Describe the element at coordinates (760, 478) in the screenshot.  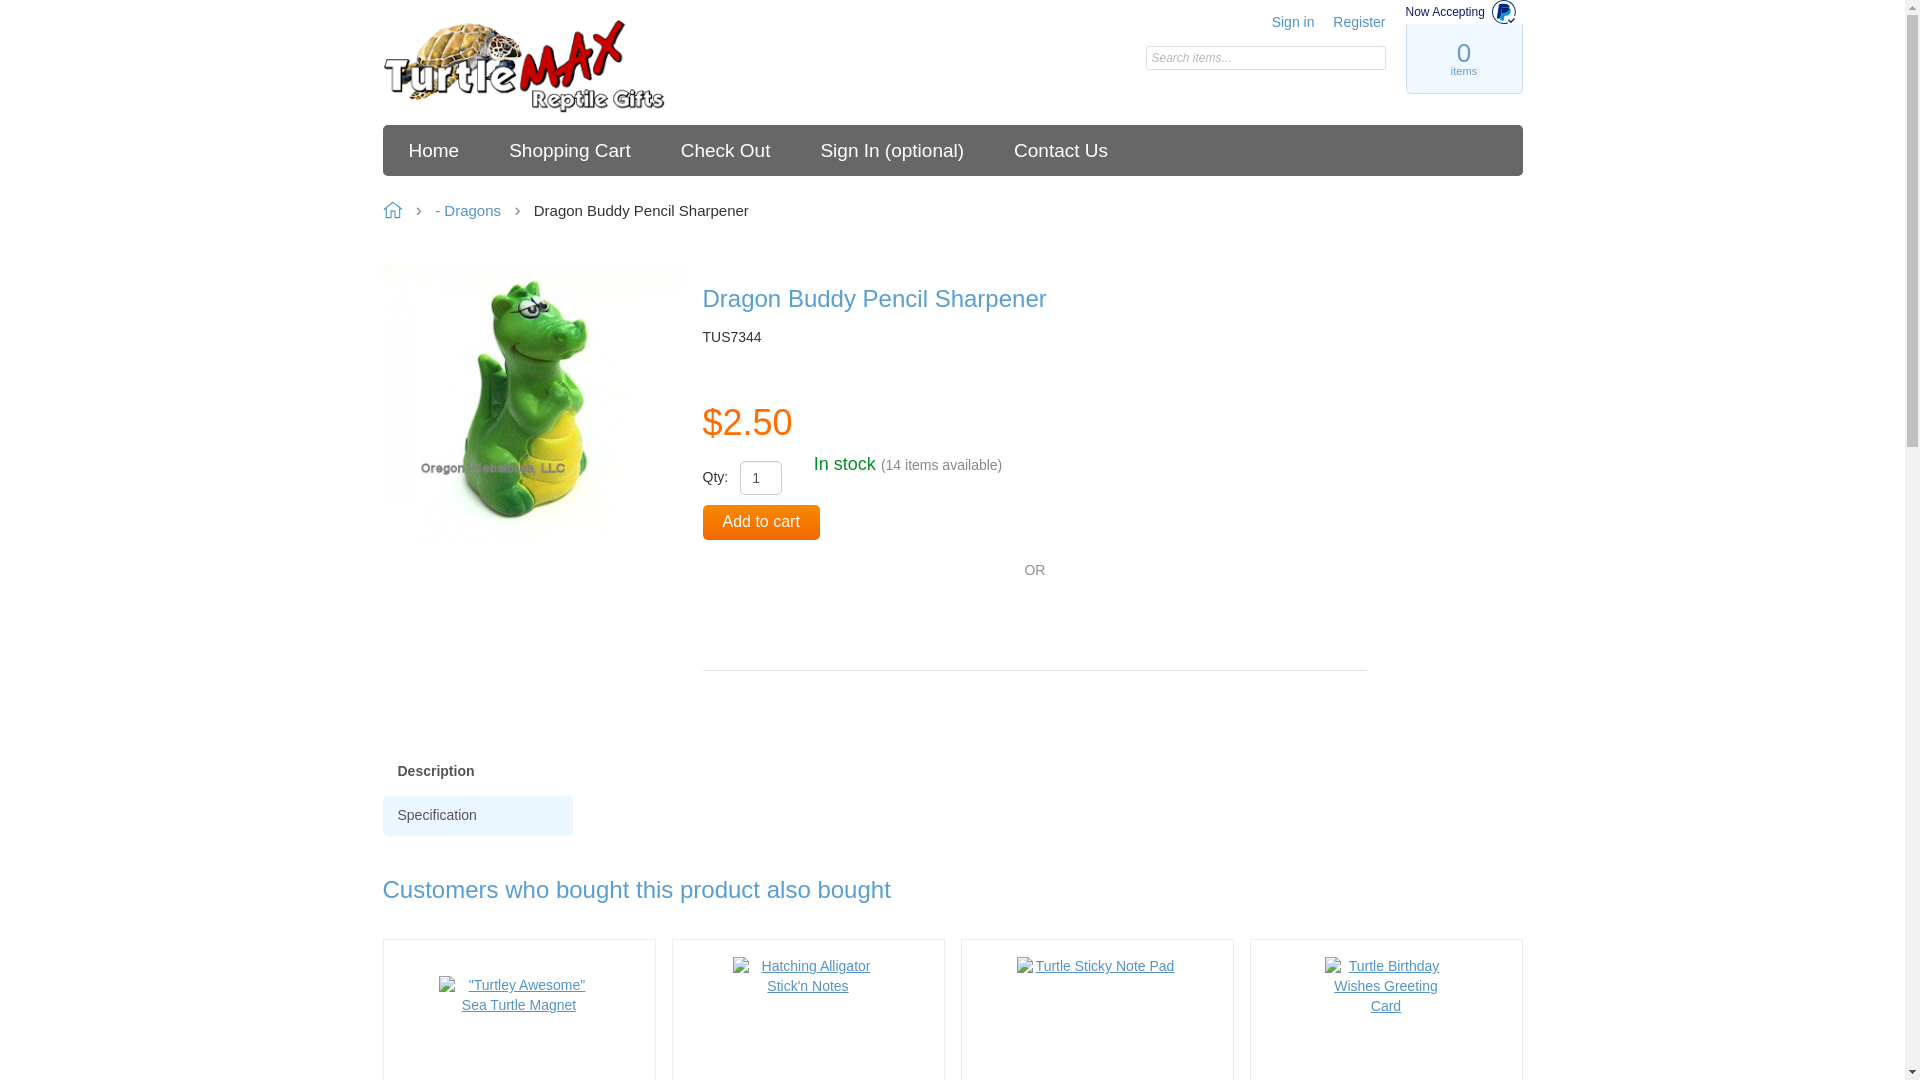
I see `Quantity` at that location.